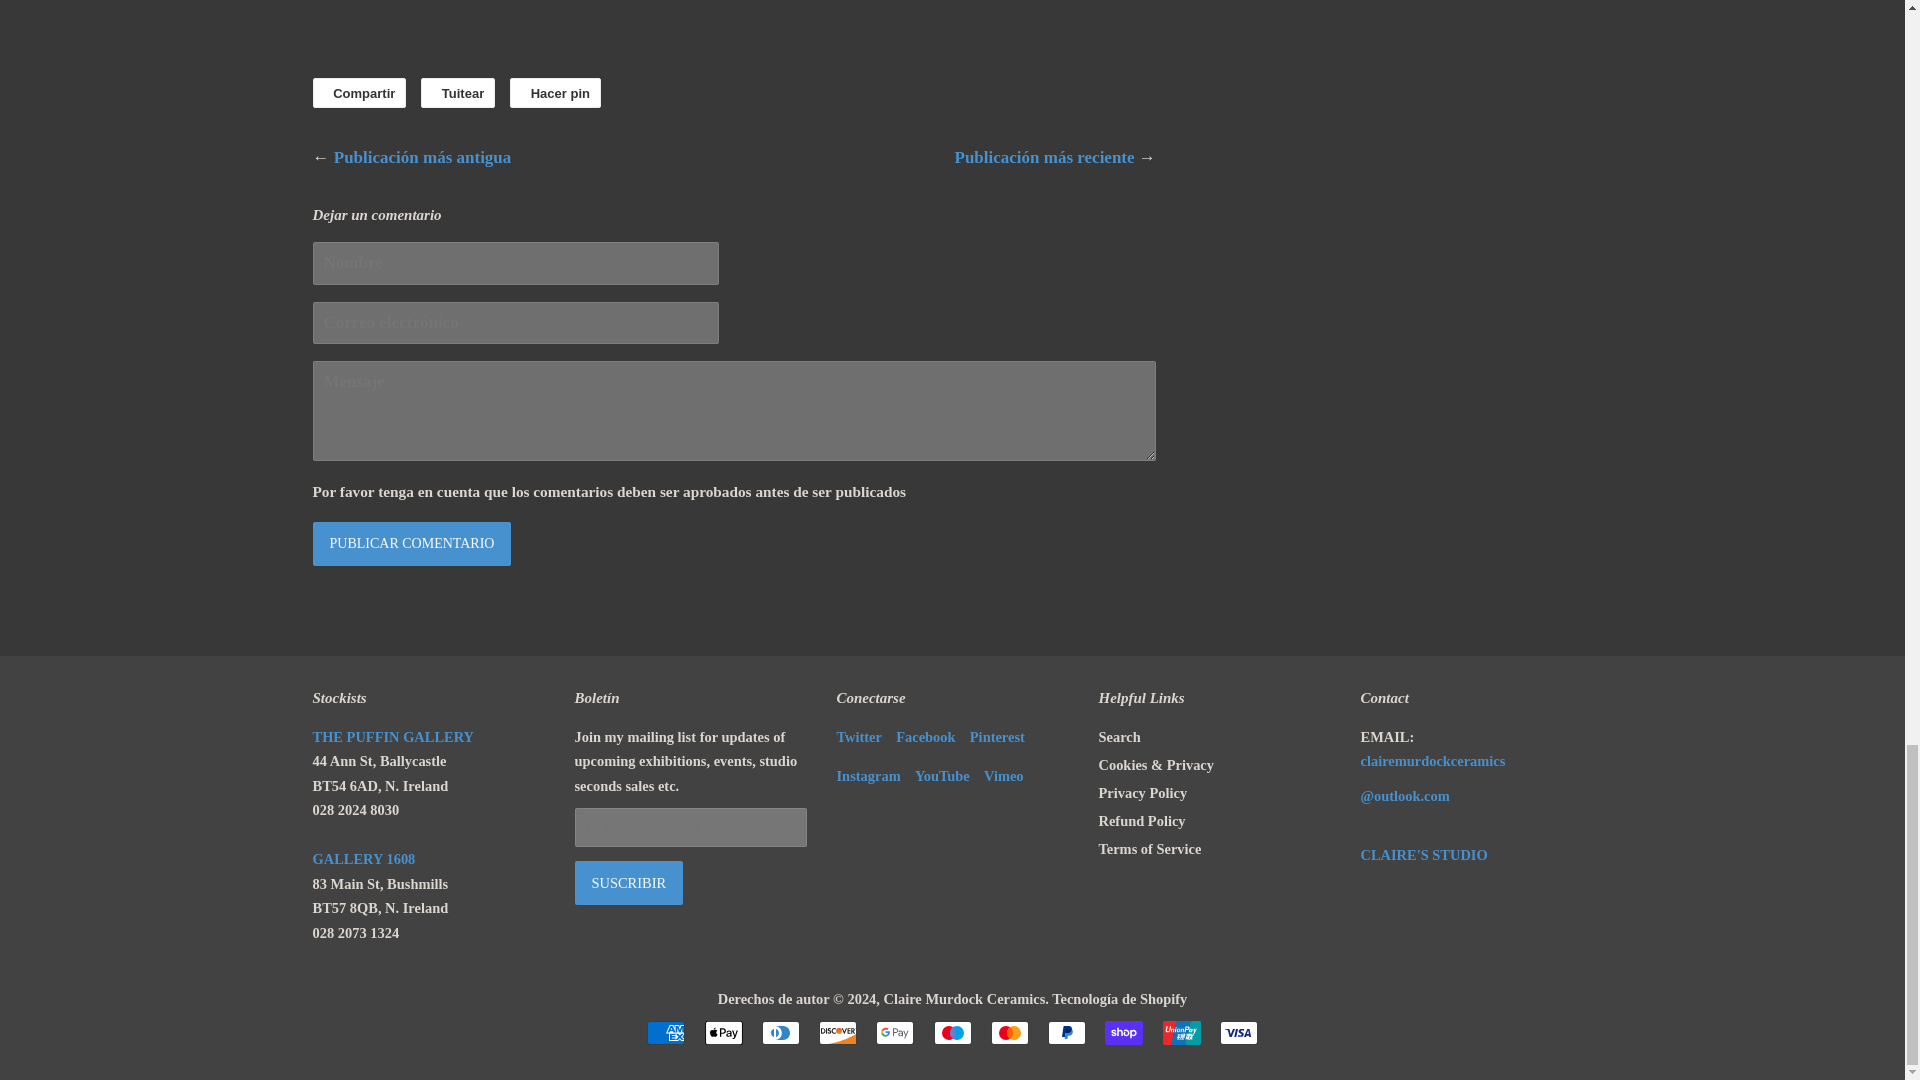 Image resolution: width=1920 pixels, height=1080 pixels. What do you see at coordinates (1124, 1032) in the screenshot?
I see `Shop Pay` at bounding box center [1124, 1032].